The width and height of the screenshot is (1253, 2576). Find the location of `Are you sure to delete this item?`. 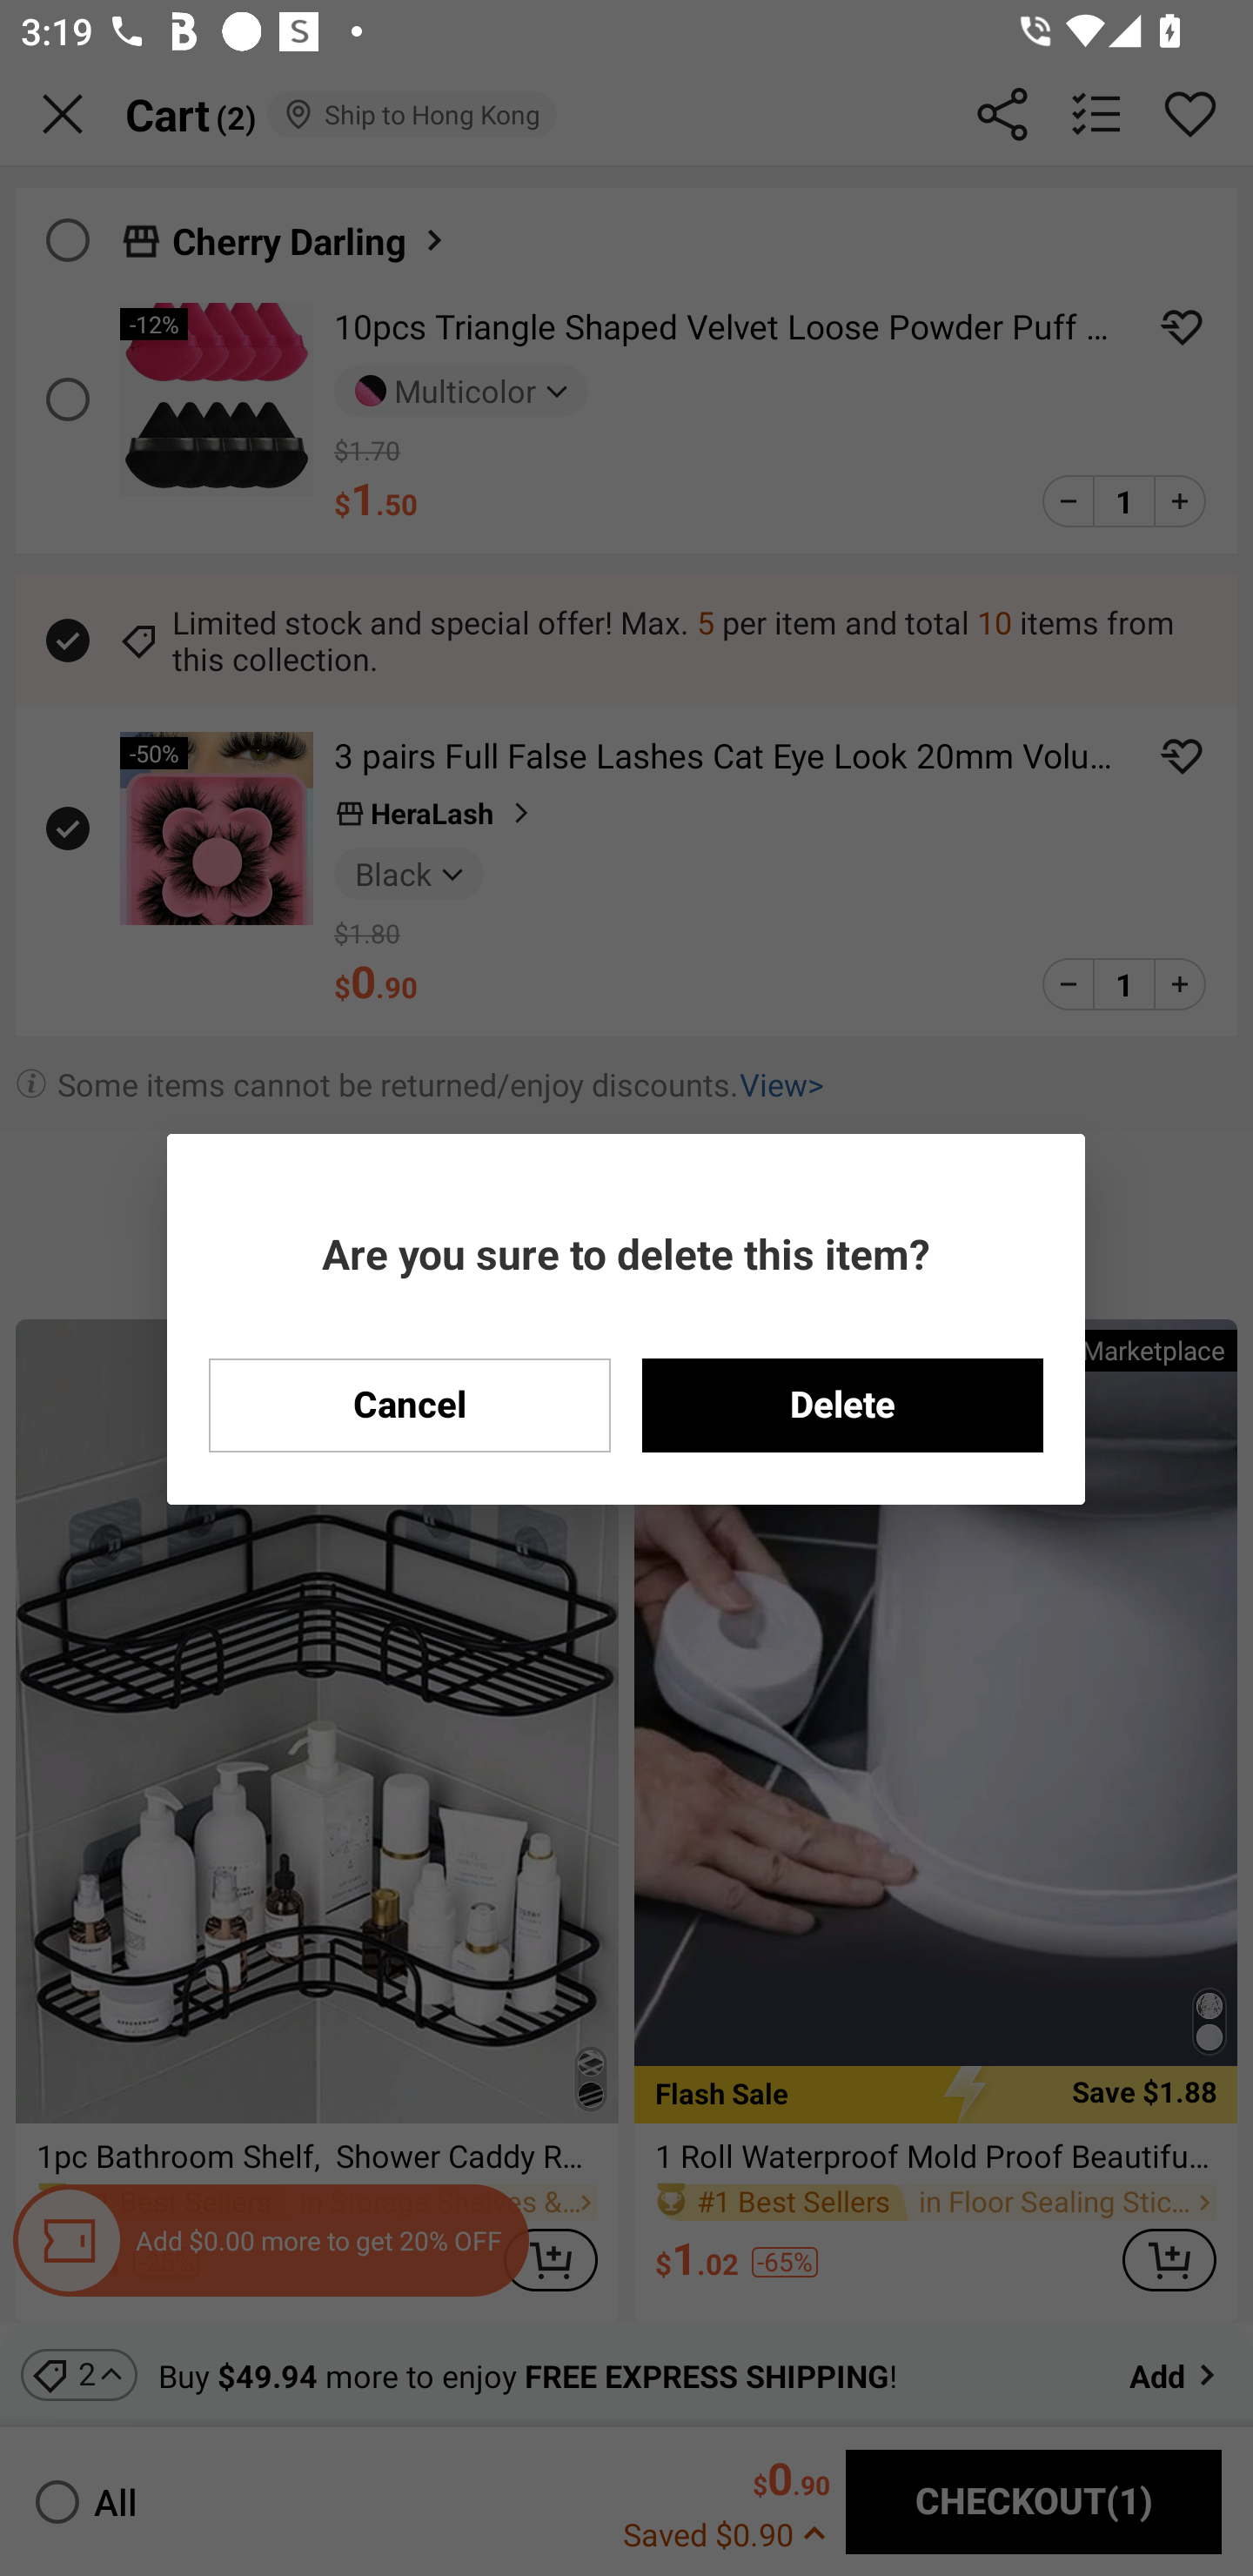

Are you sure to delete this item? is located at coordinates (626, 1254).